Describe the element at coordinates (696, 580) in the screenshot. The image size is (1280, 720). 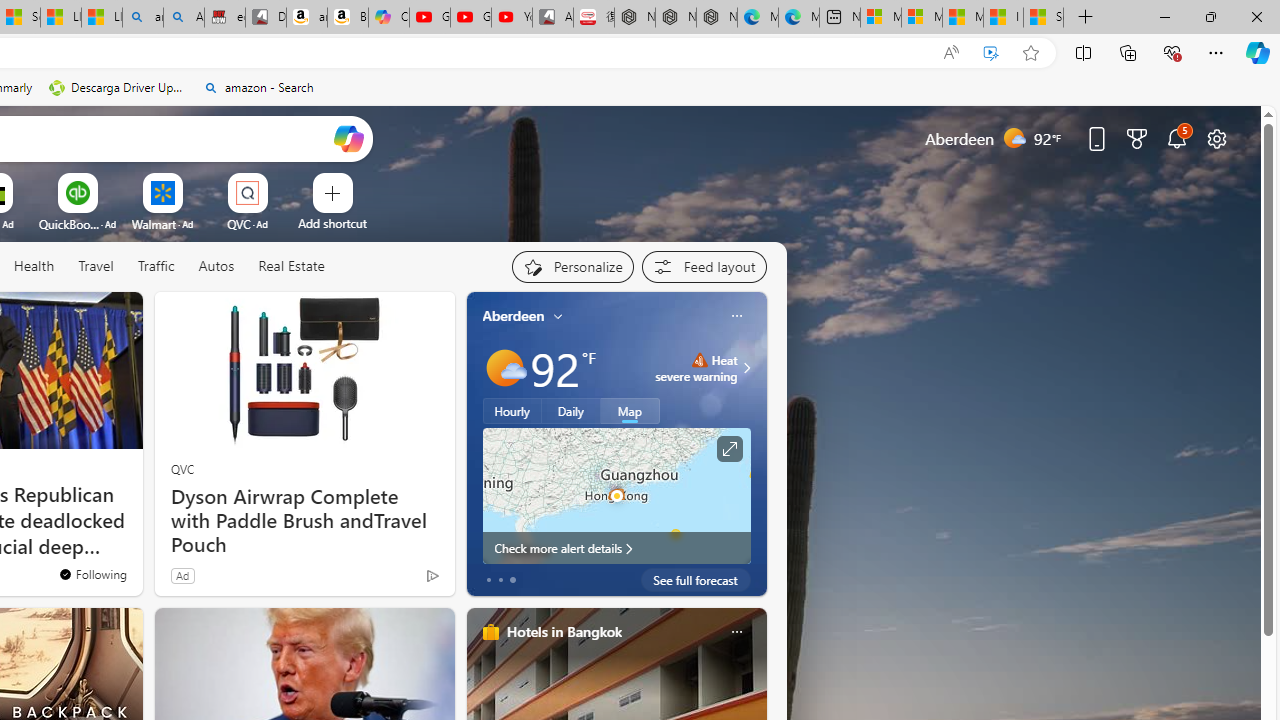
I see `See full forecast` at that location.